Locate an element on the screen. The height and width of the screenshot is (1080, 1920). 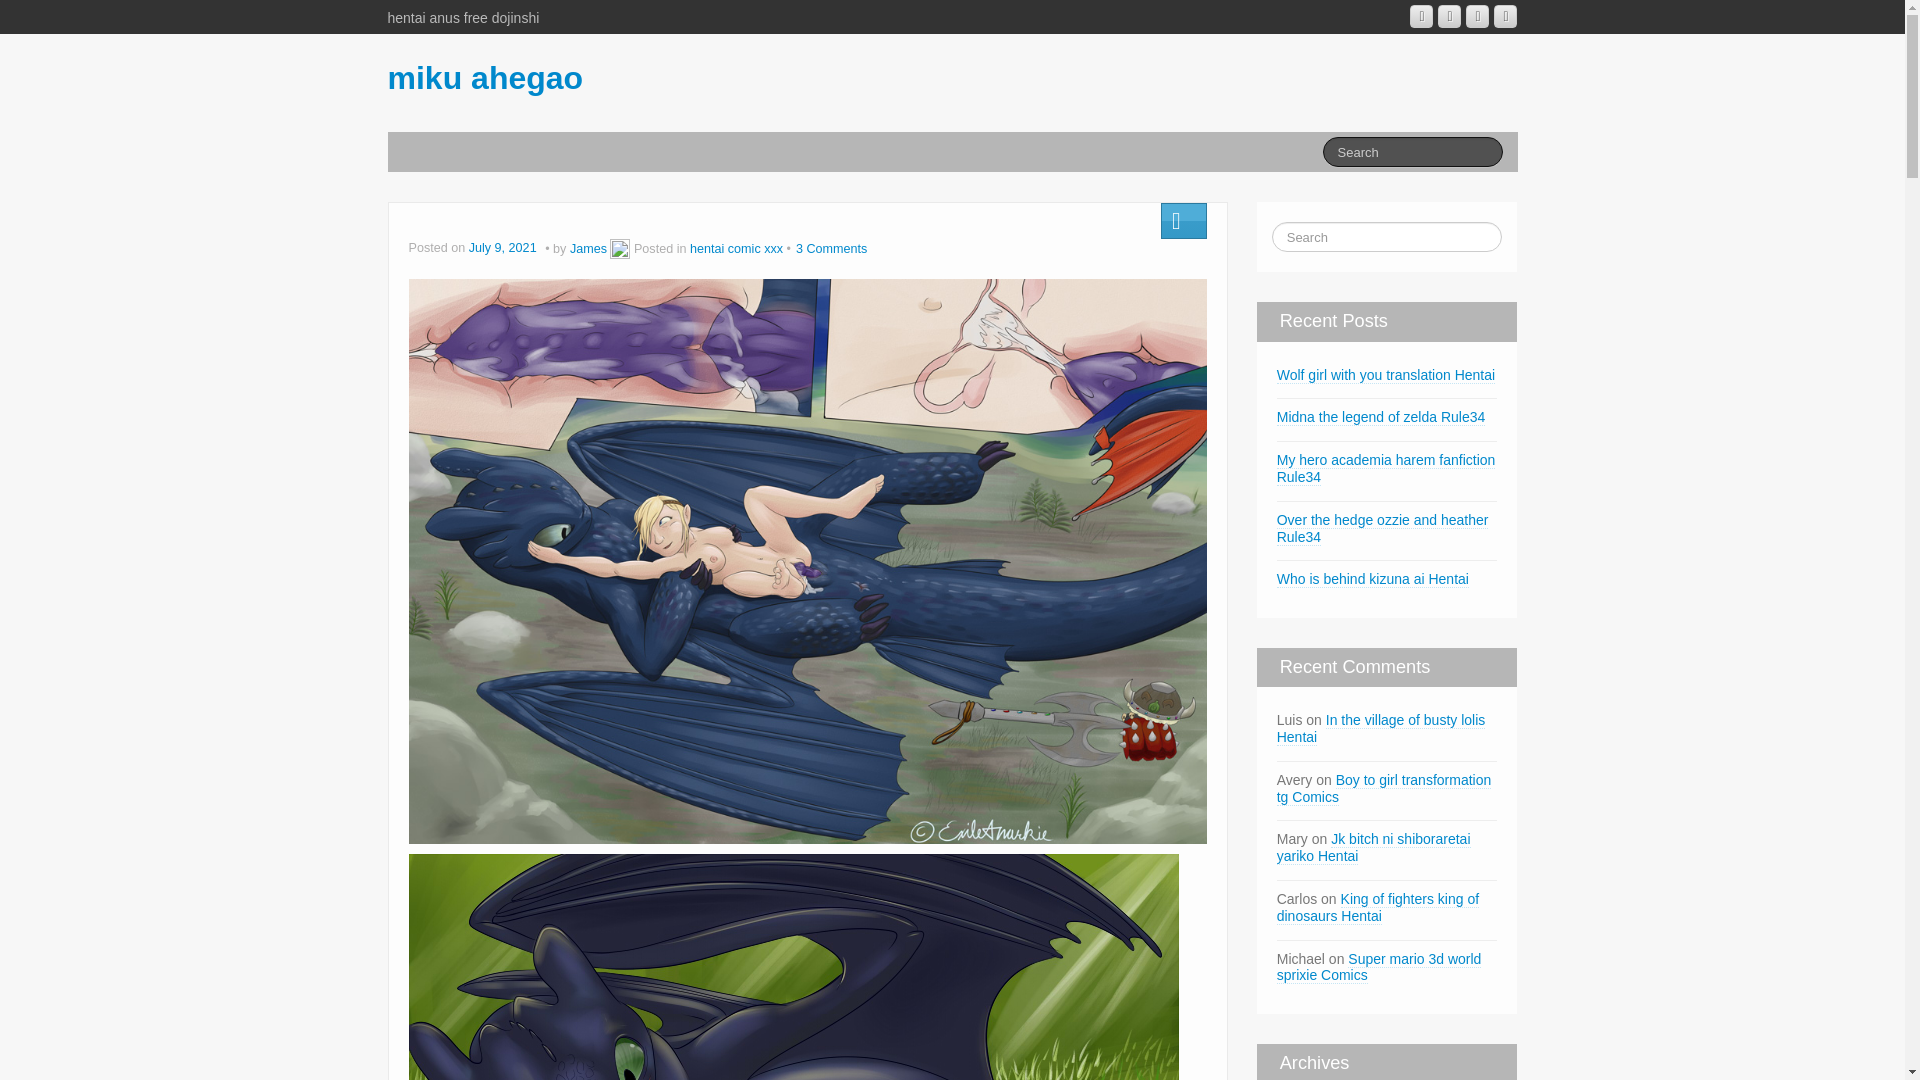
3 Comments is located at coordinates (832, 248).